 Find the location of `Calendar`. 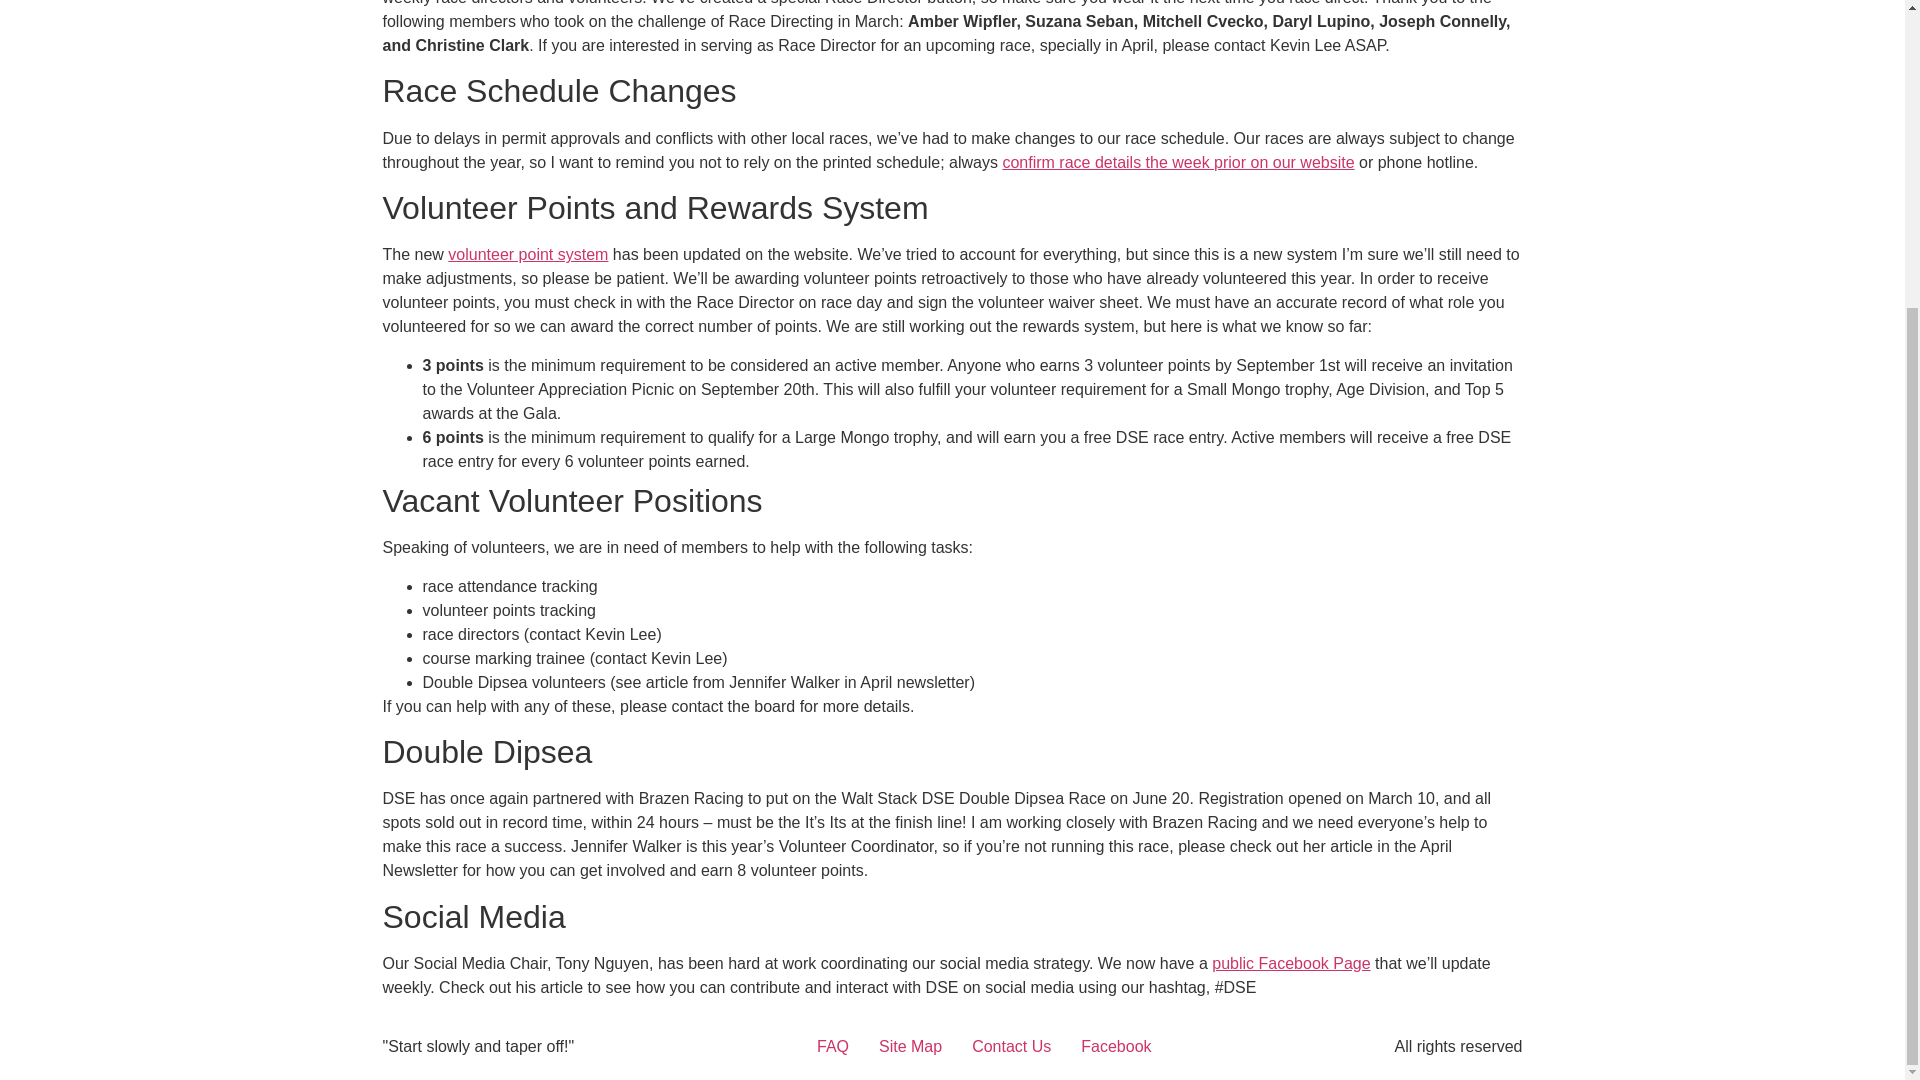

Calendar is located at coordinates (1178, 162).